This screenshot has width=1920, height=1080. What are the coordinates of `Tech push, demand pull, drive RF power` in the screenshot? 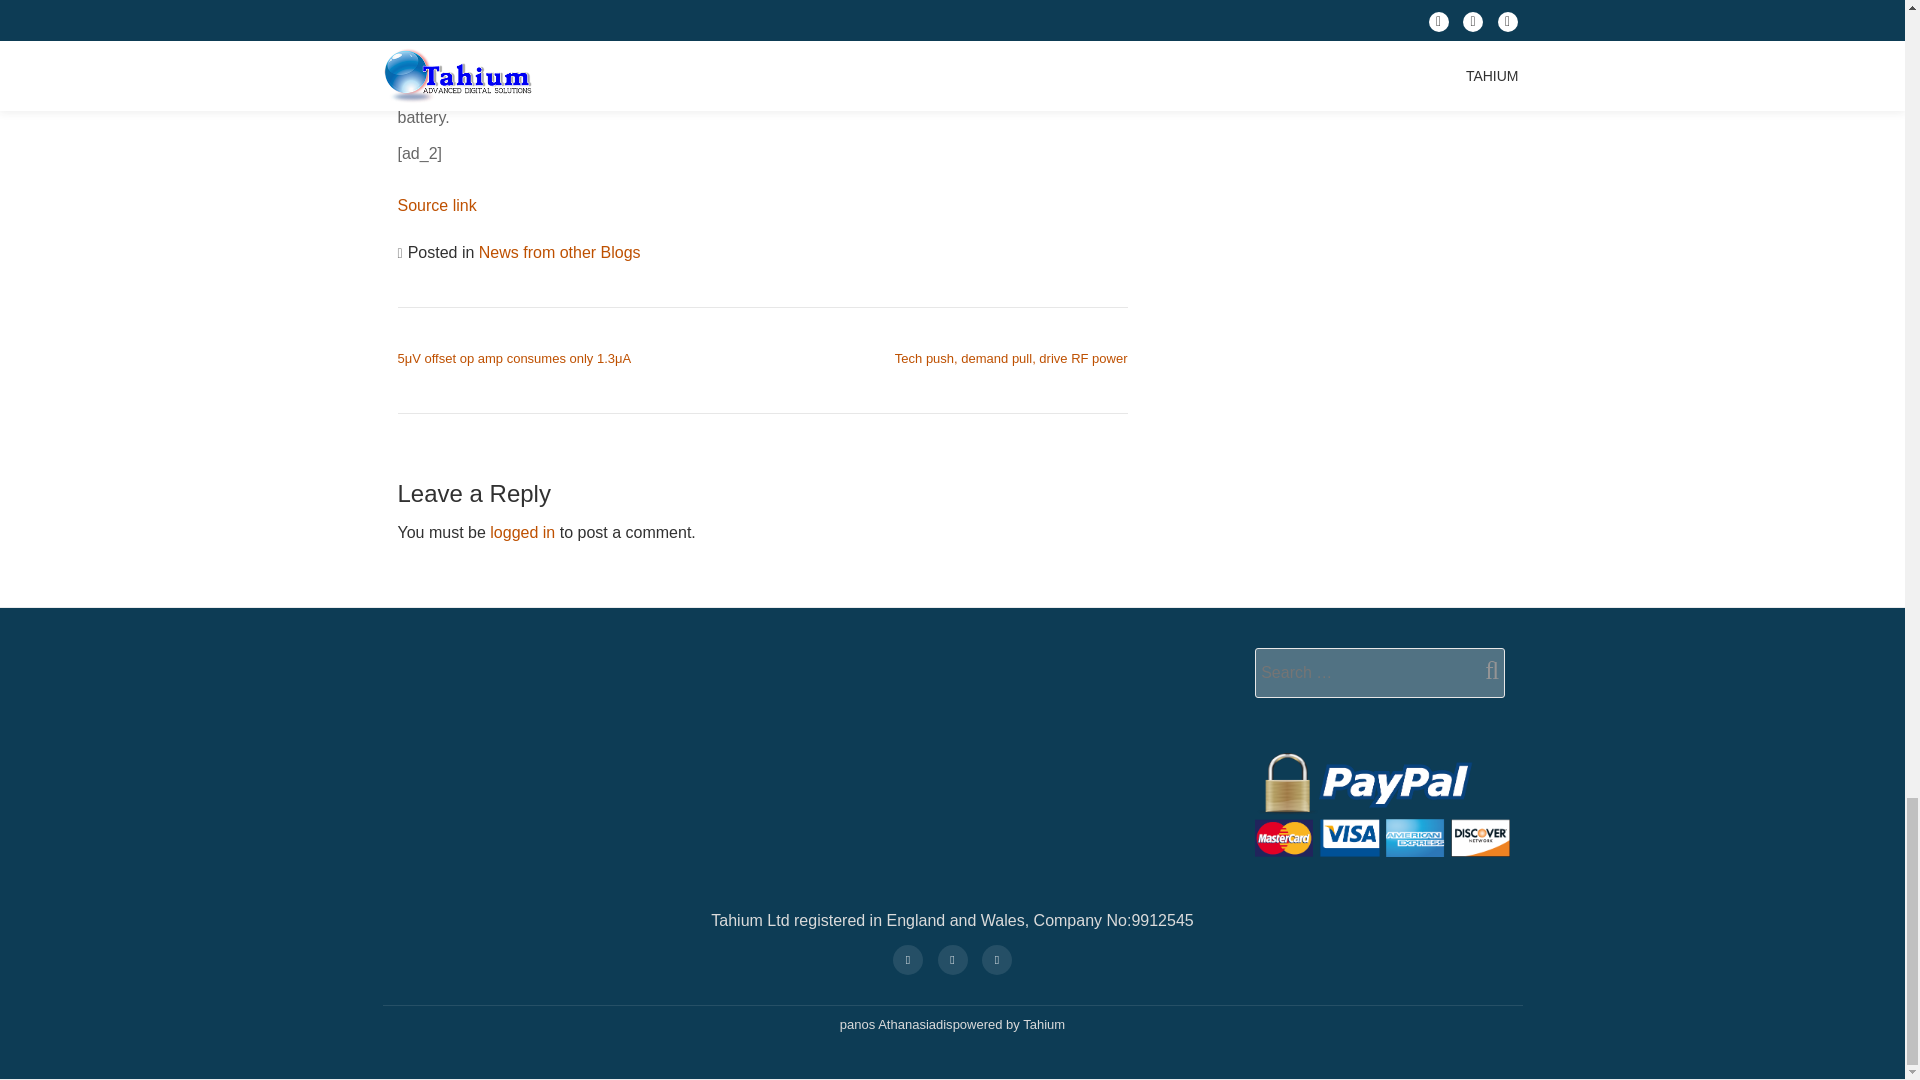 It's located at (1011, 358).